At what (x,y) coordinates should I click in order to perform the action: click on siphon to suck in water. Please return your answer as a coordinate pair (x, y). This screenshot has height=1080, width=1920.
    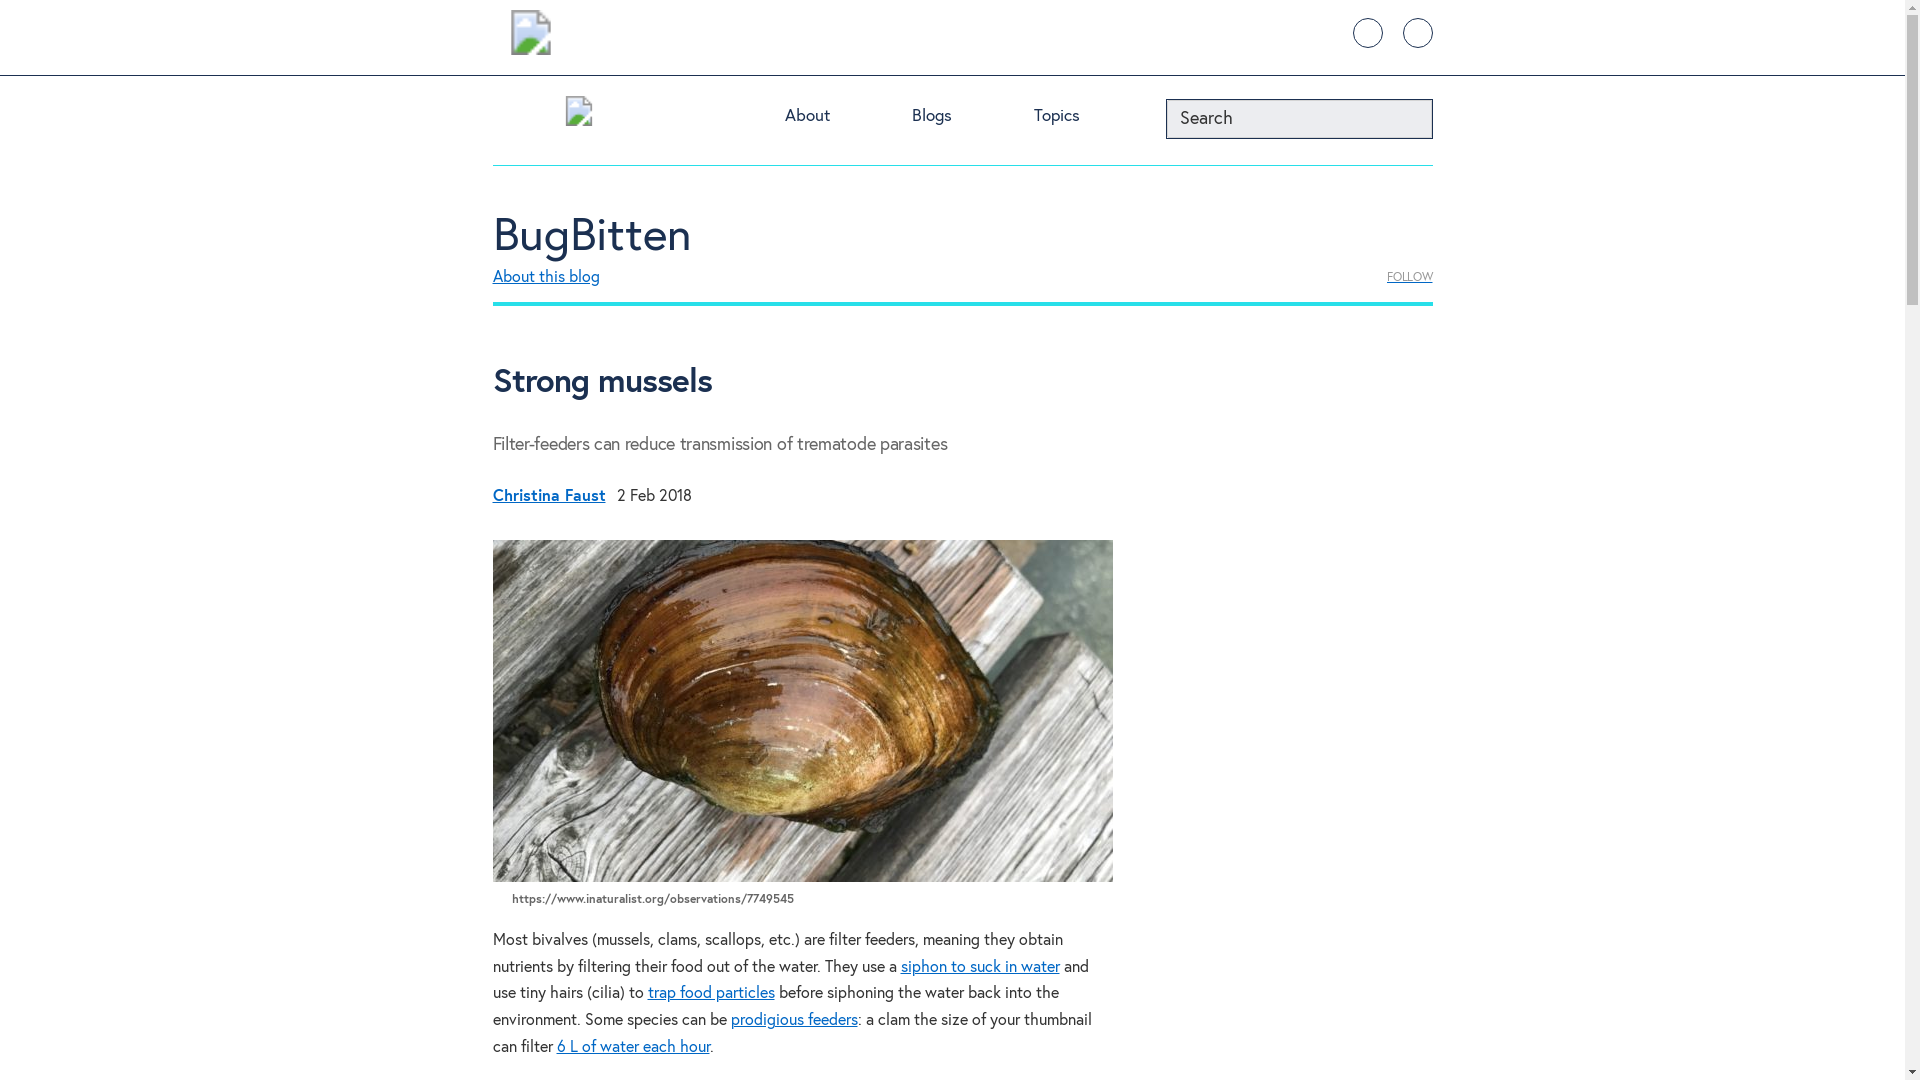
    Looking at the image, I should click on (980, 968).